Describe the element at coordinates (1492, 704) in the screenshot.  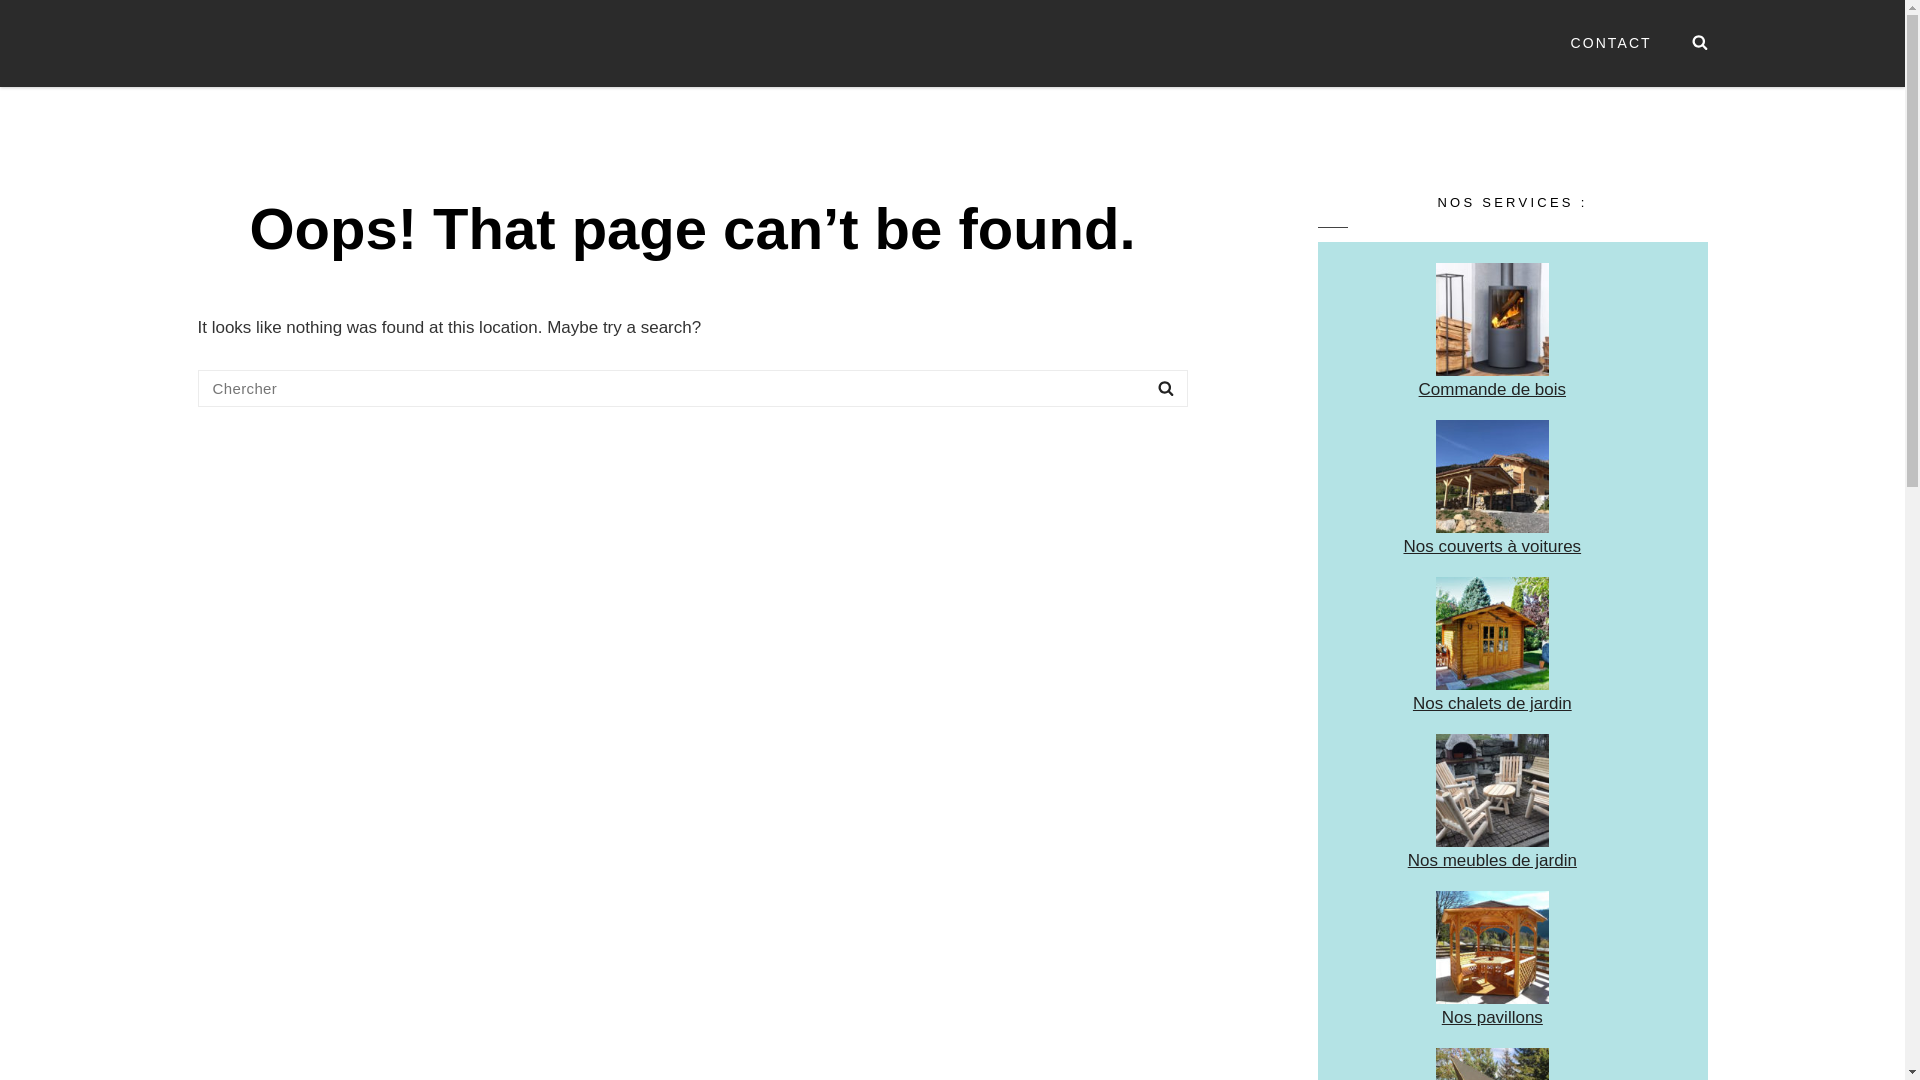
I see `Nos chalets de jardin` at that location.